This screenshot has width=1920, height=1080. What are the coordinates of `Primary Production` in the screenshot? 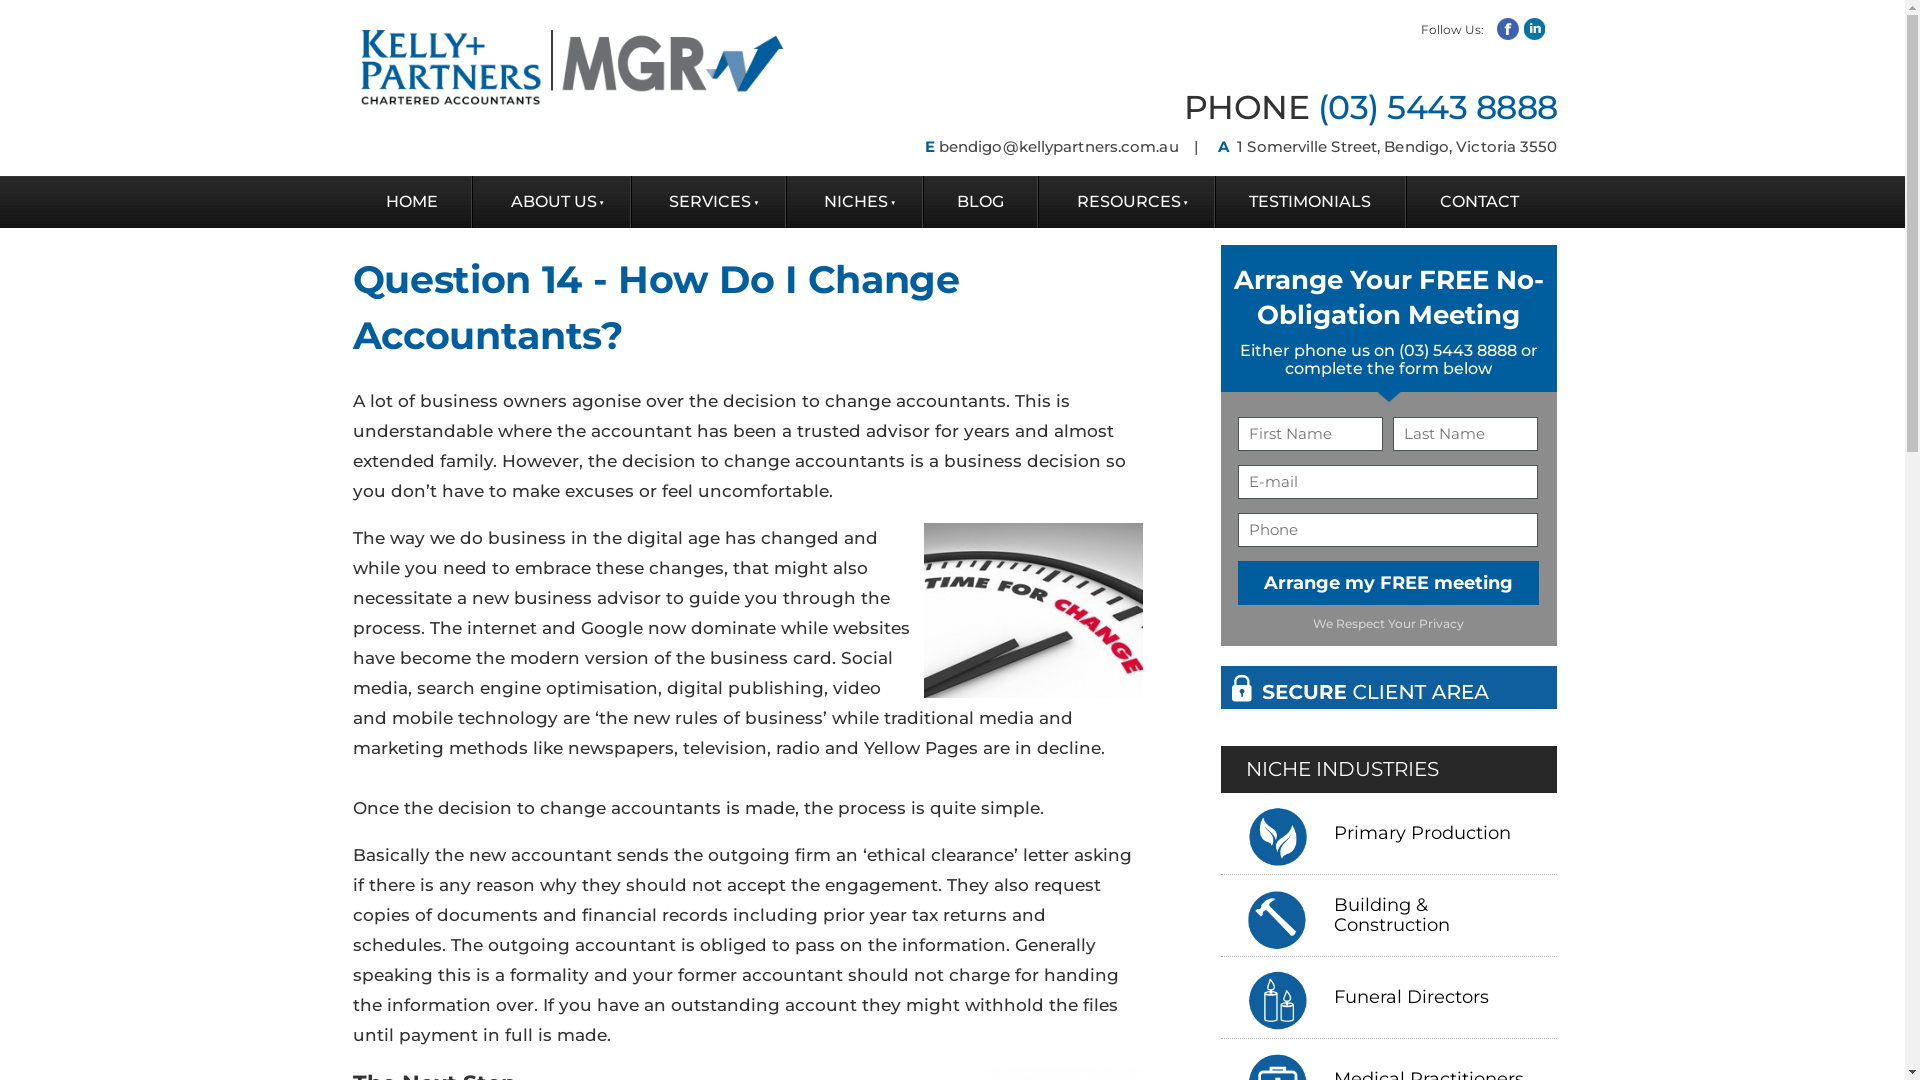 It's located at (1428, 834).